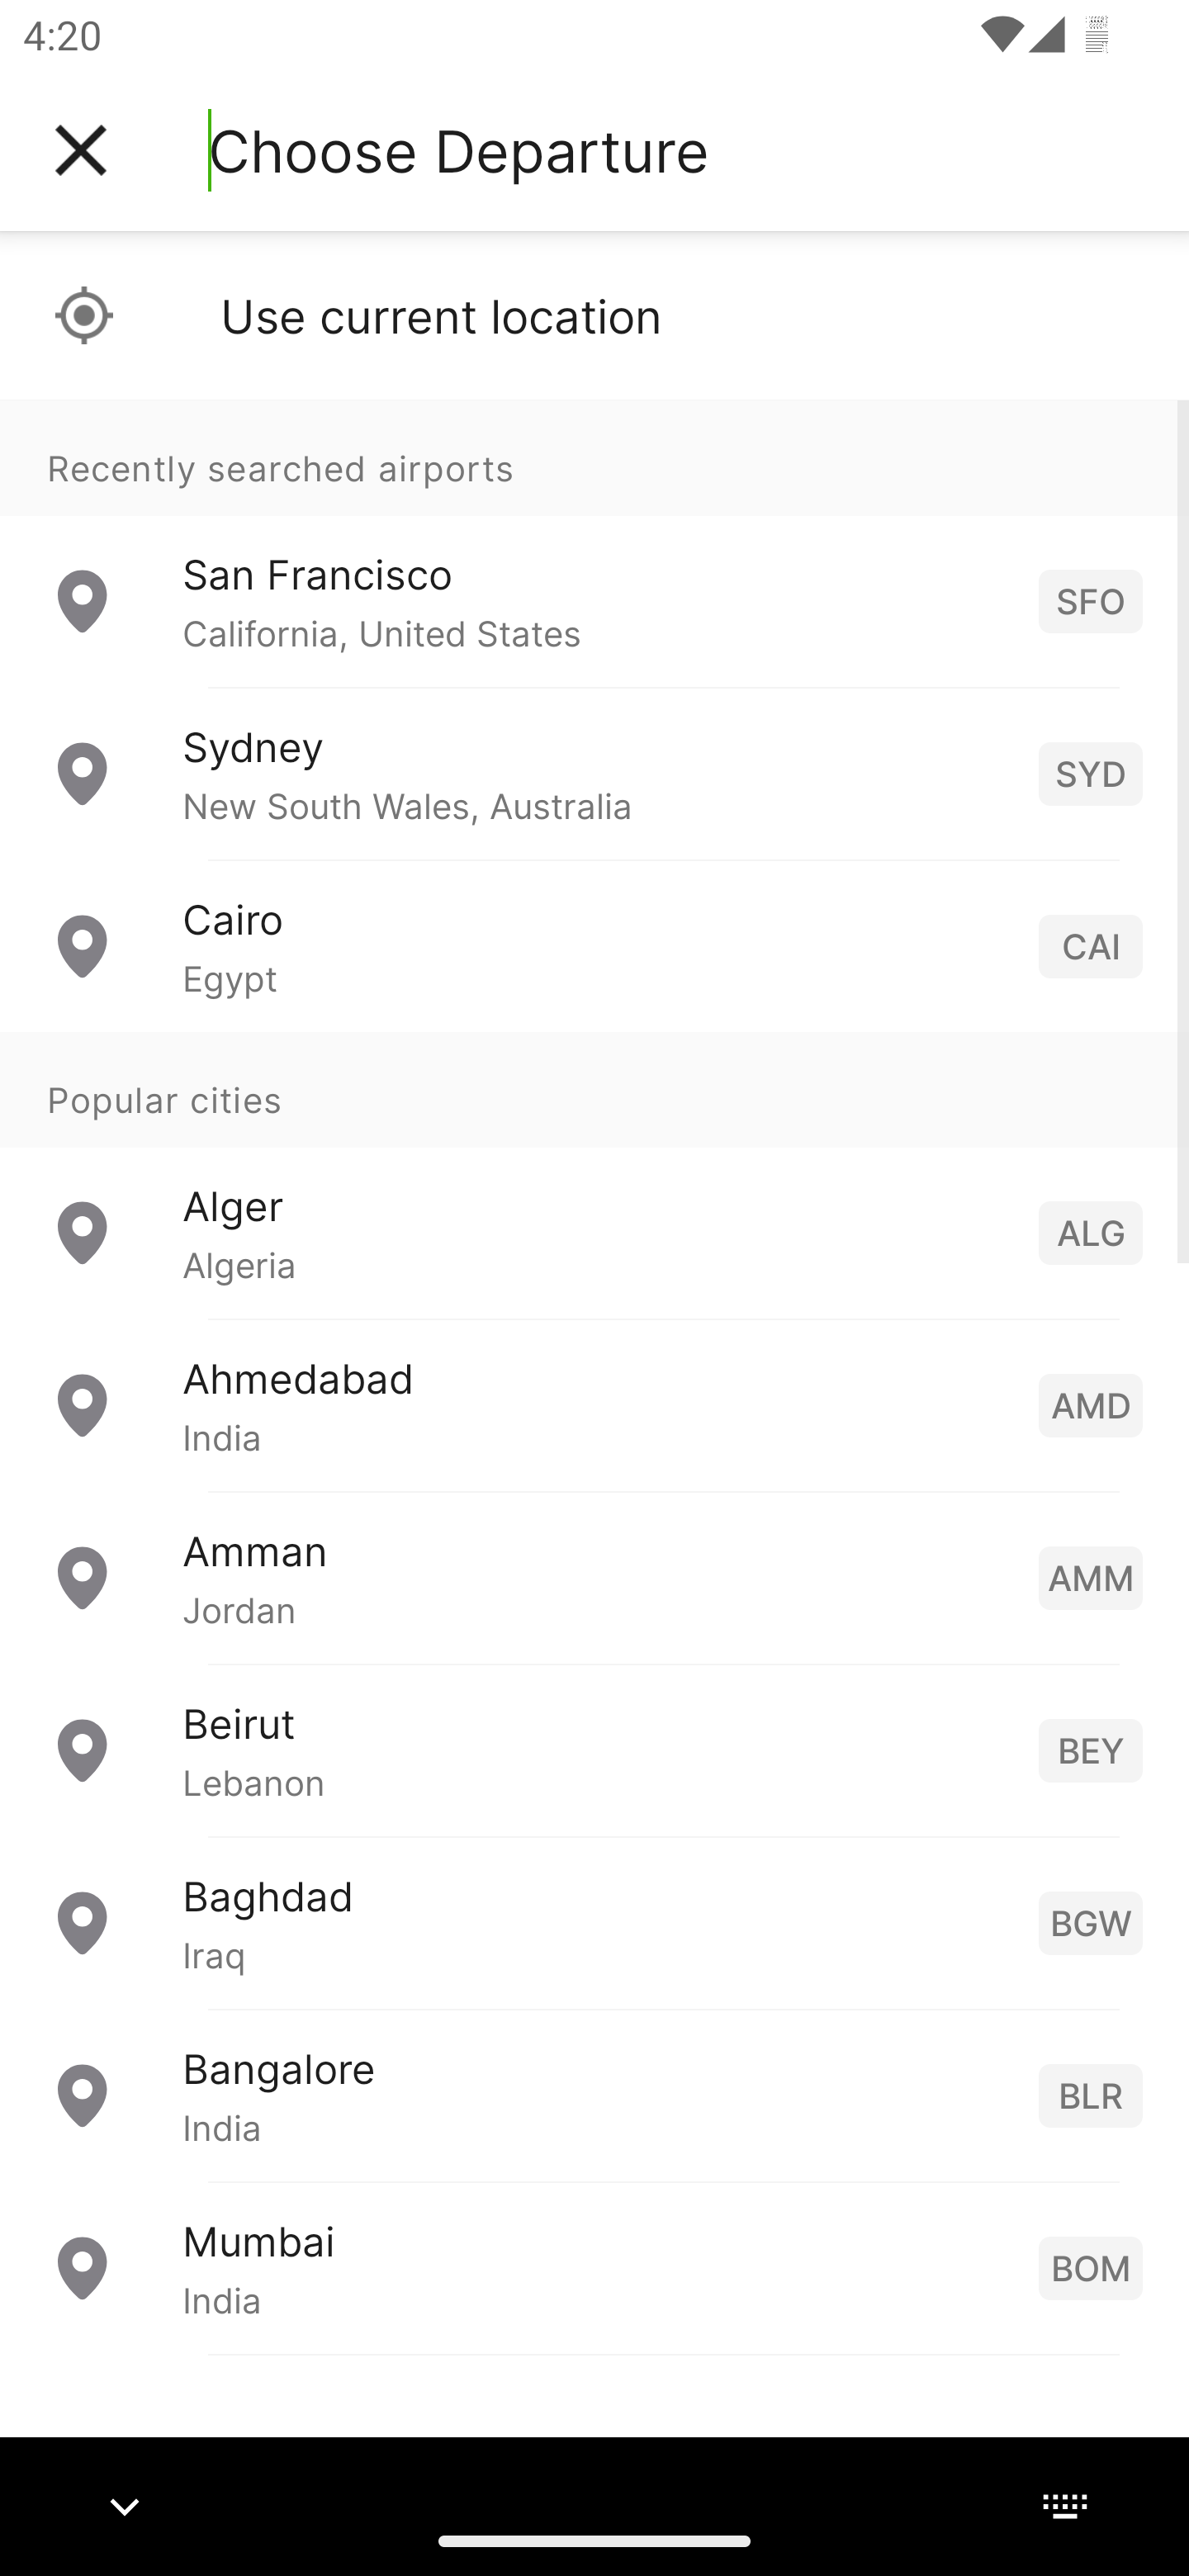 The width and height of the screenshot is (1189, 2576). I want to click on Popular cities, so click(594, 1091).